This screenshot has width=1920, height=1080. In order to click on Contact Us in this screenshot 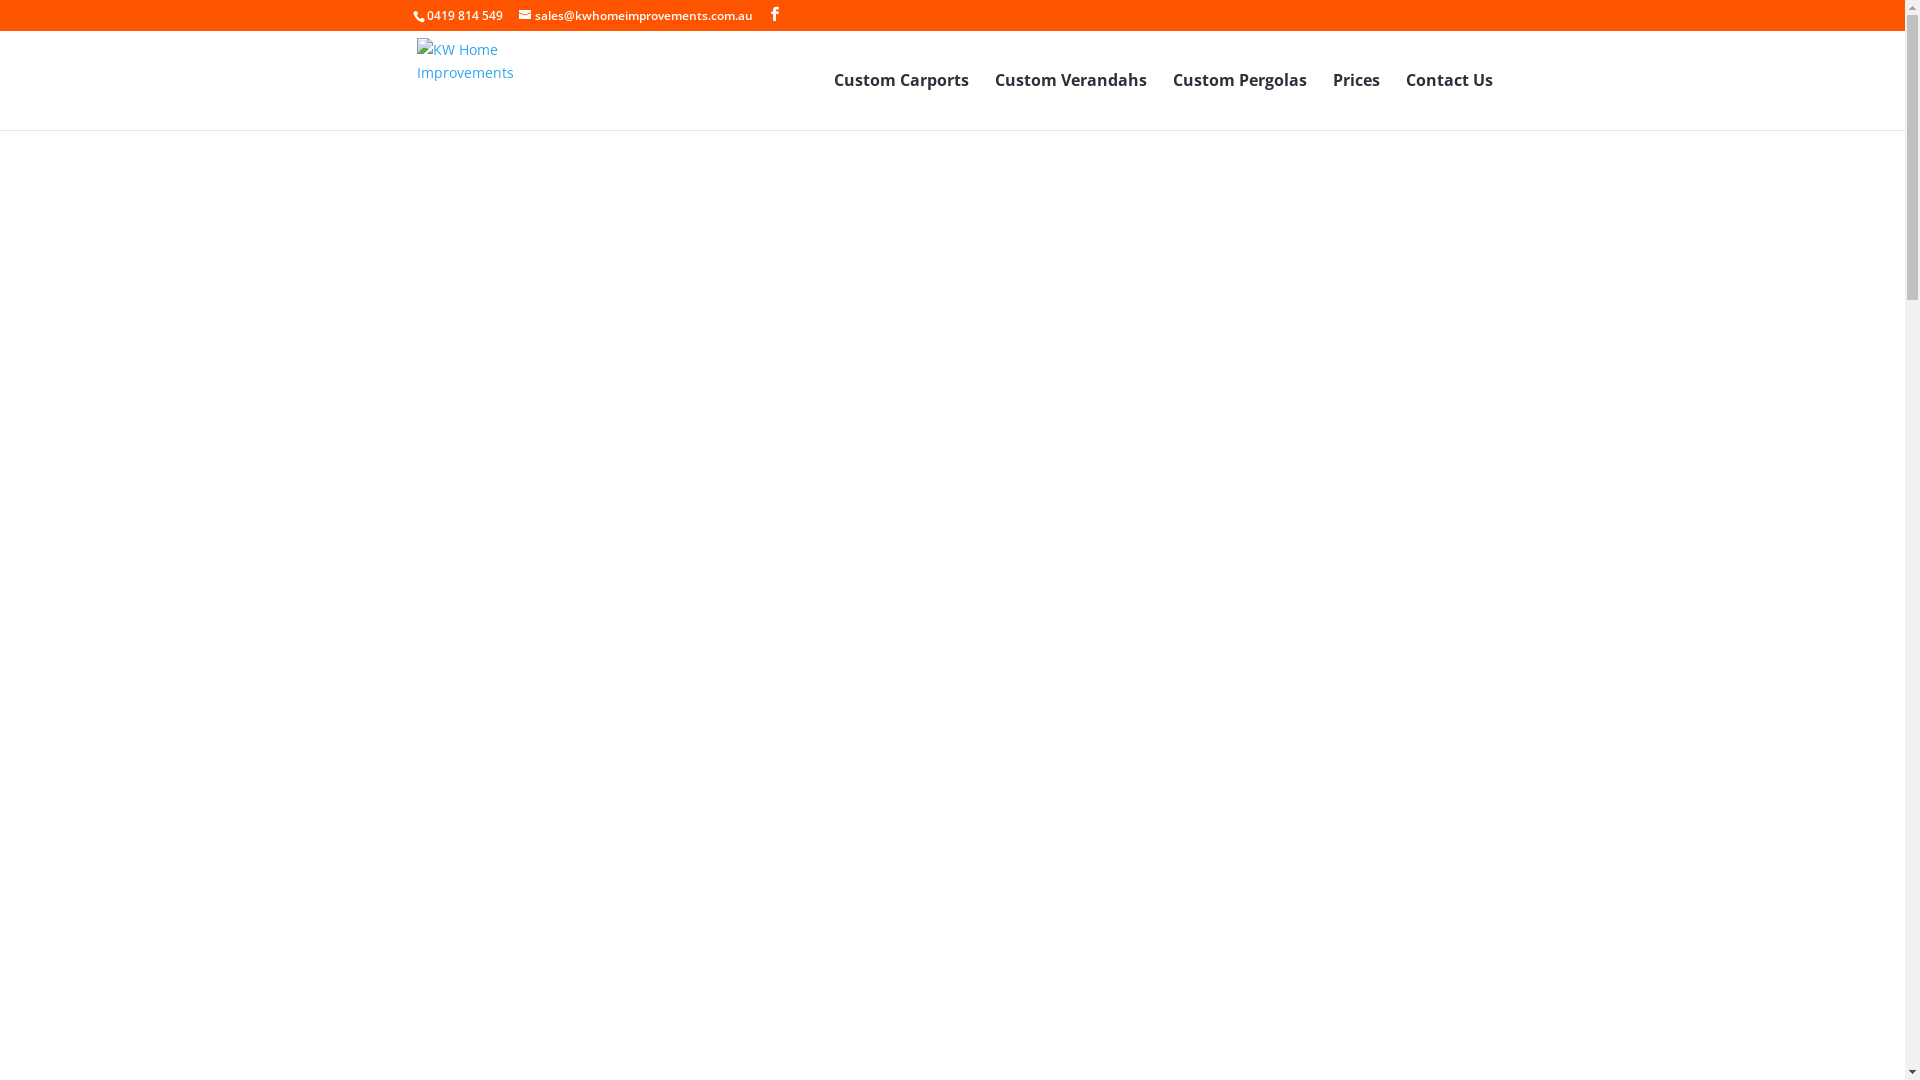, I will do `click(1450, 102)`.